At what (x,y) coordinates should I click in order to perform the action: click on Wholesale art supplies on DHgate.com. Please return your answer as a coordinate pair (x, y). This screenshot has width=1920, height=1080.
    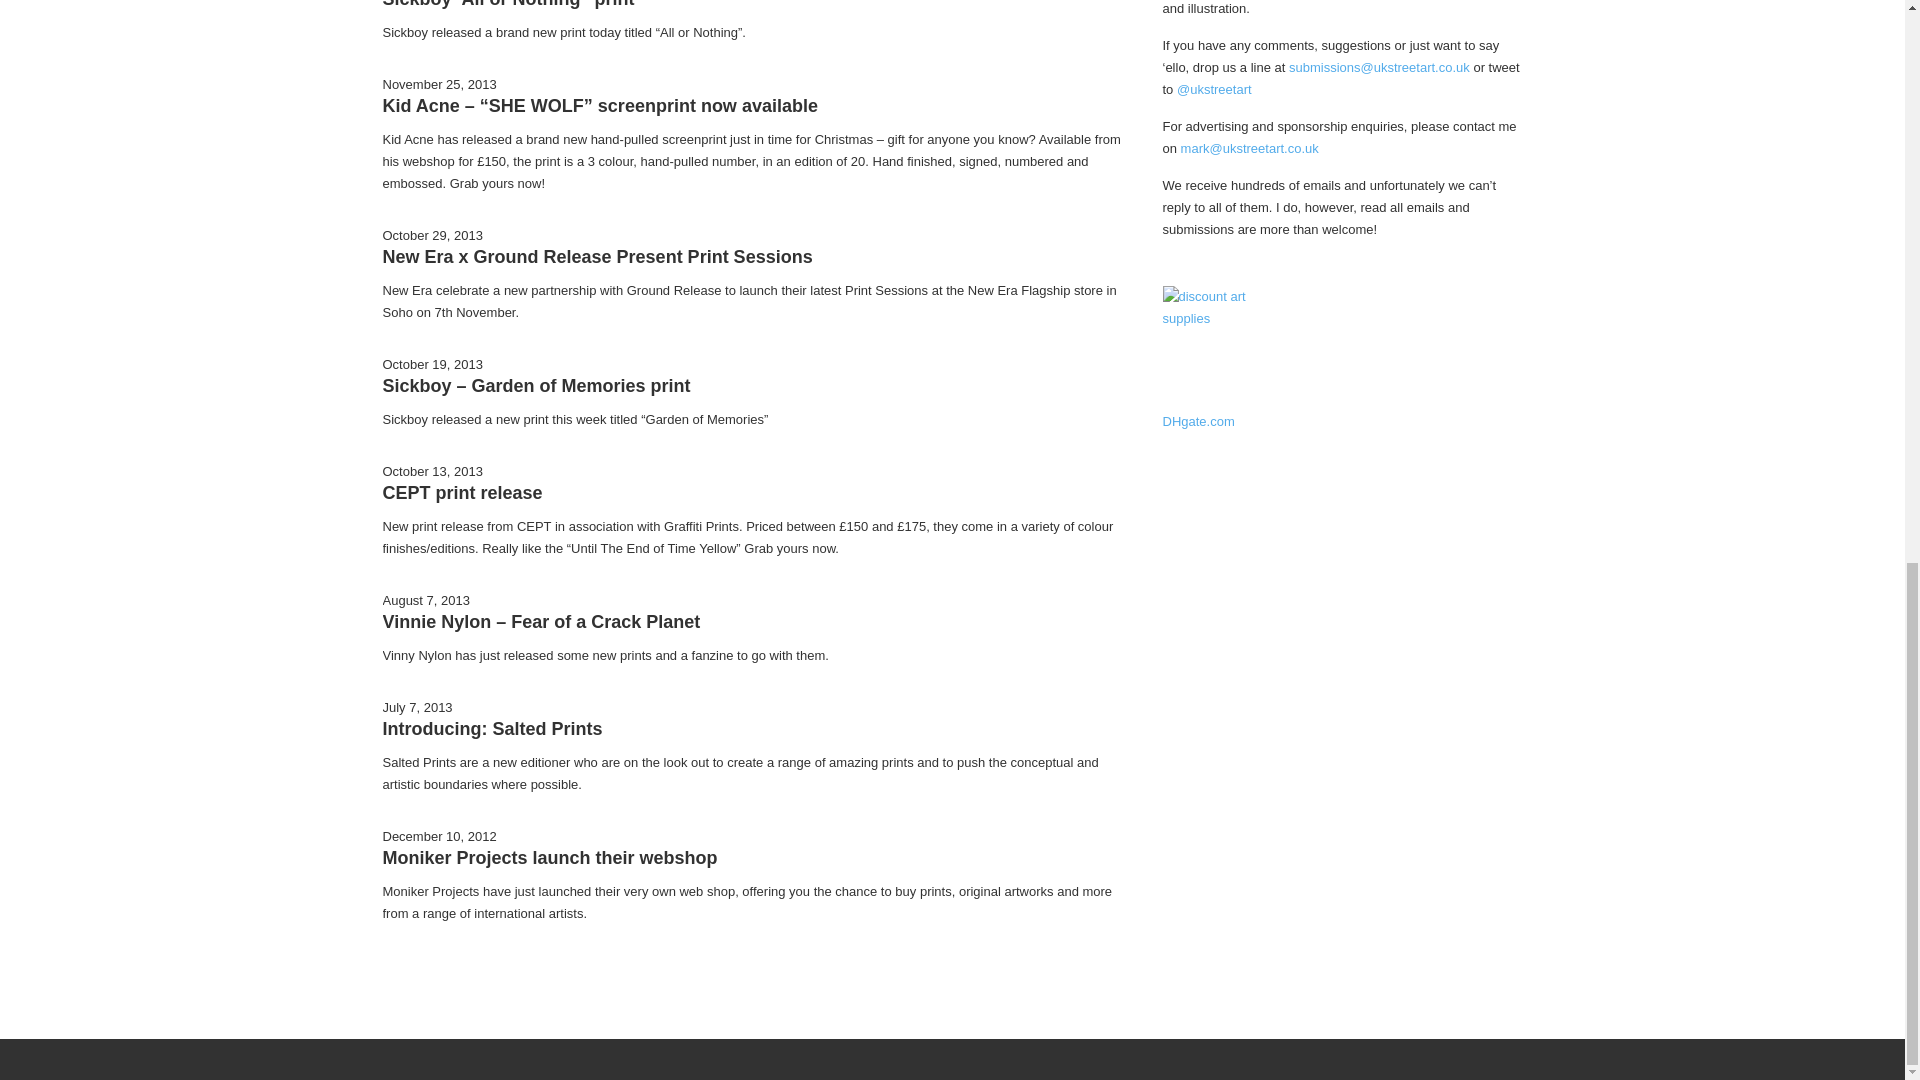
    Looking at the image, I should click on (1224, 348).